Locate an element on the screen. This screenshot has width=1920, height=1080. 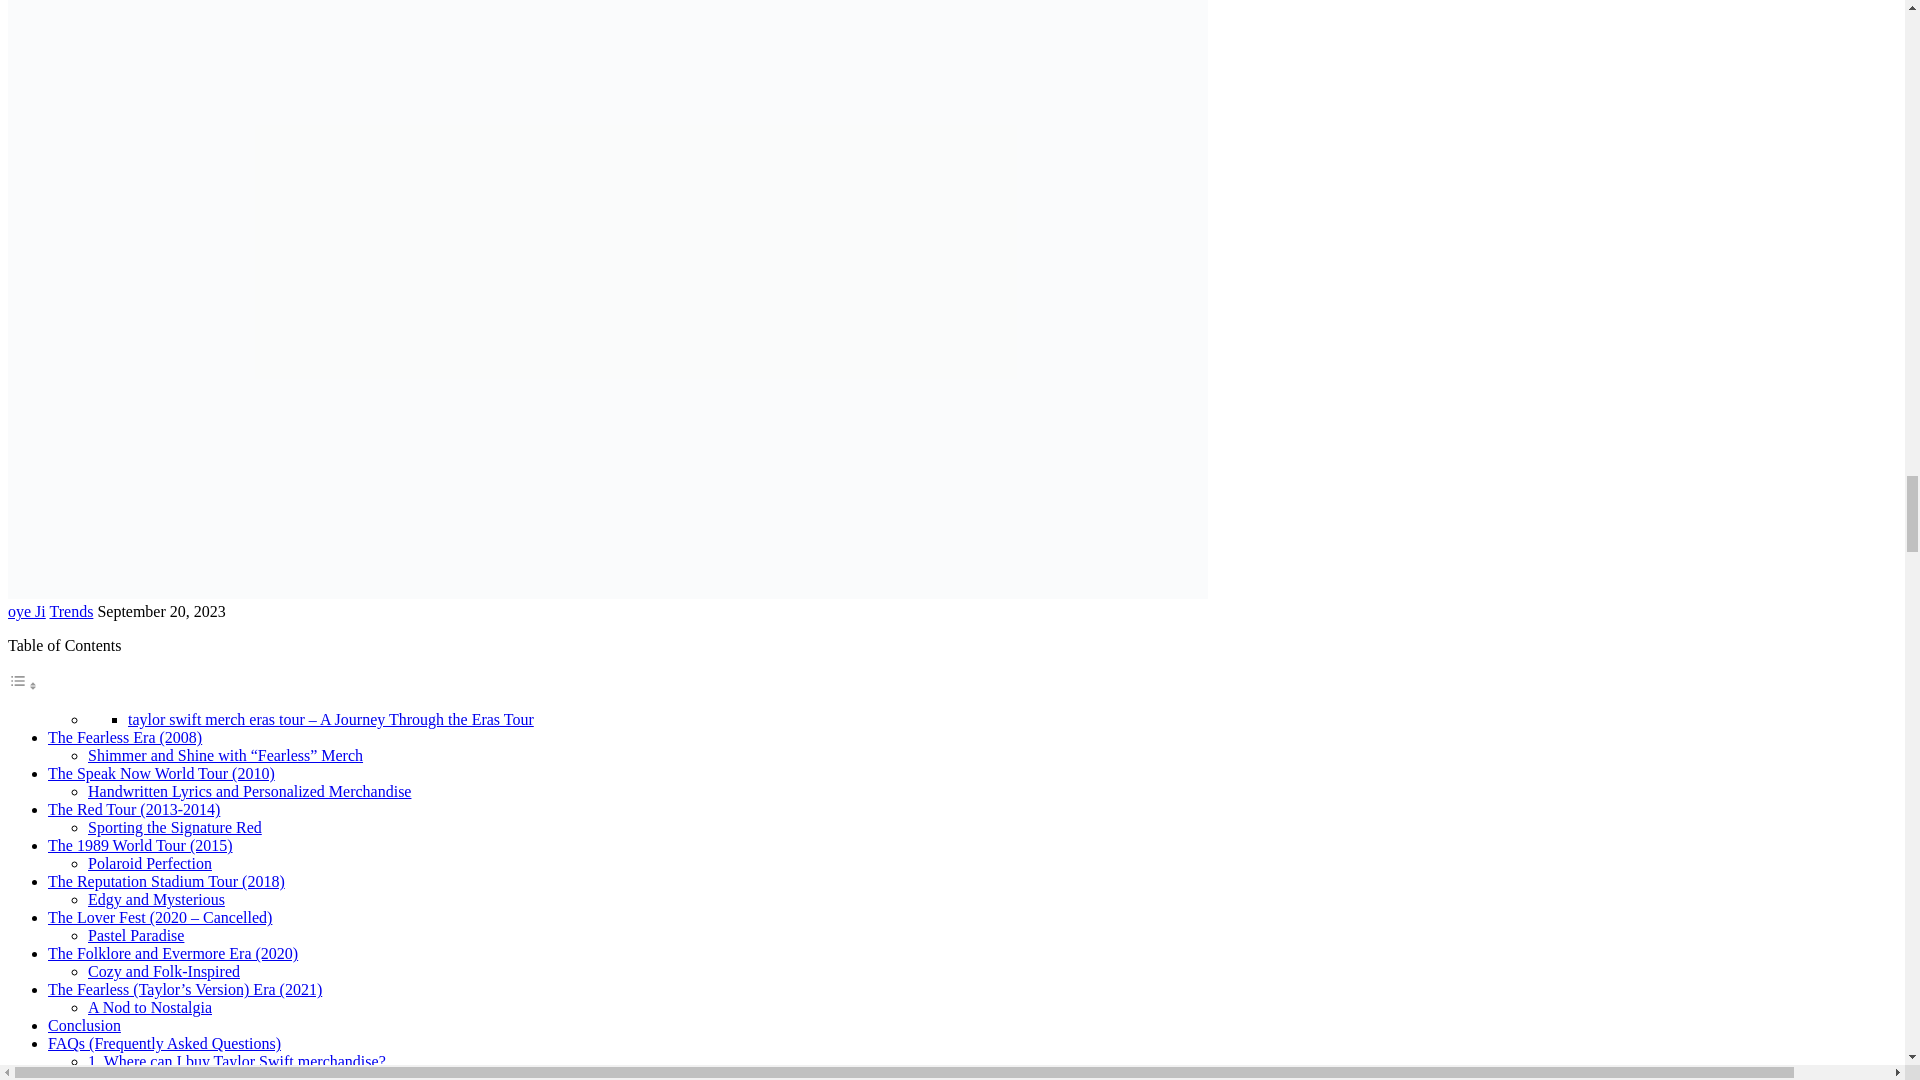
Posts by oye Ji is located at coordinates (26, 610).